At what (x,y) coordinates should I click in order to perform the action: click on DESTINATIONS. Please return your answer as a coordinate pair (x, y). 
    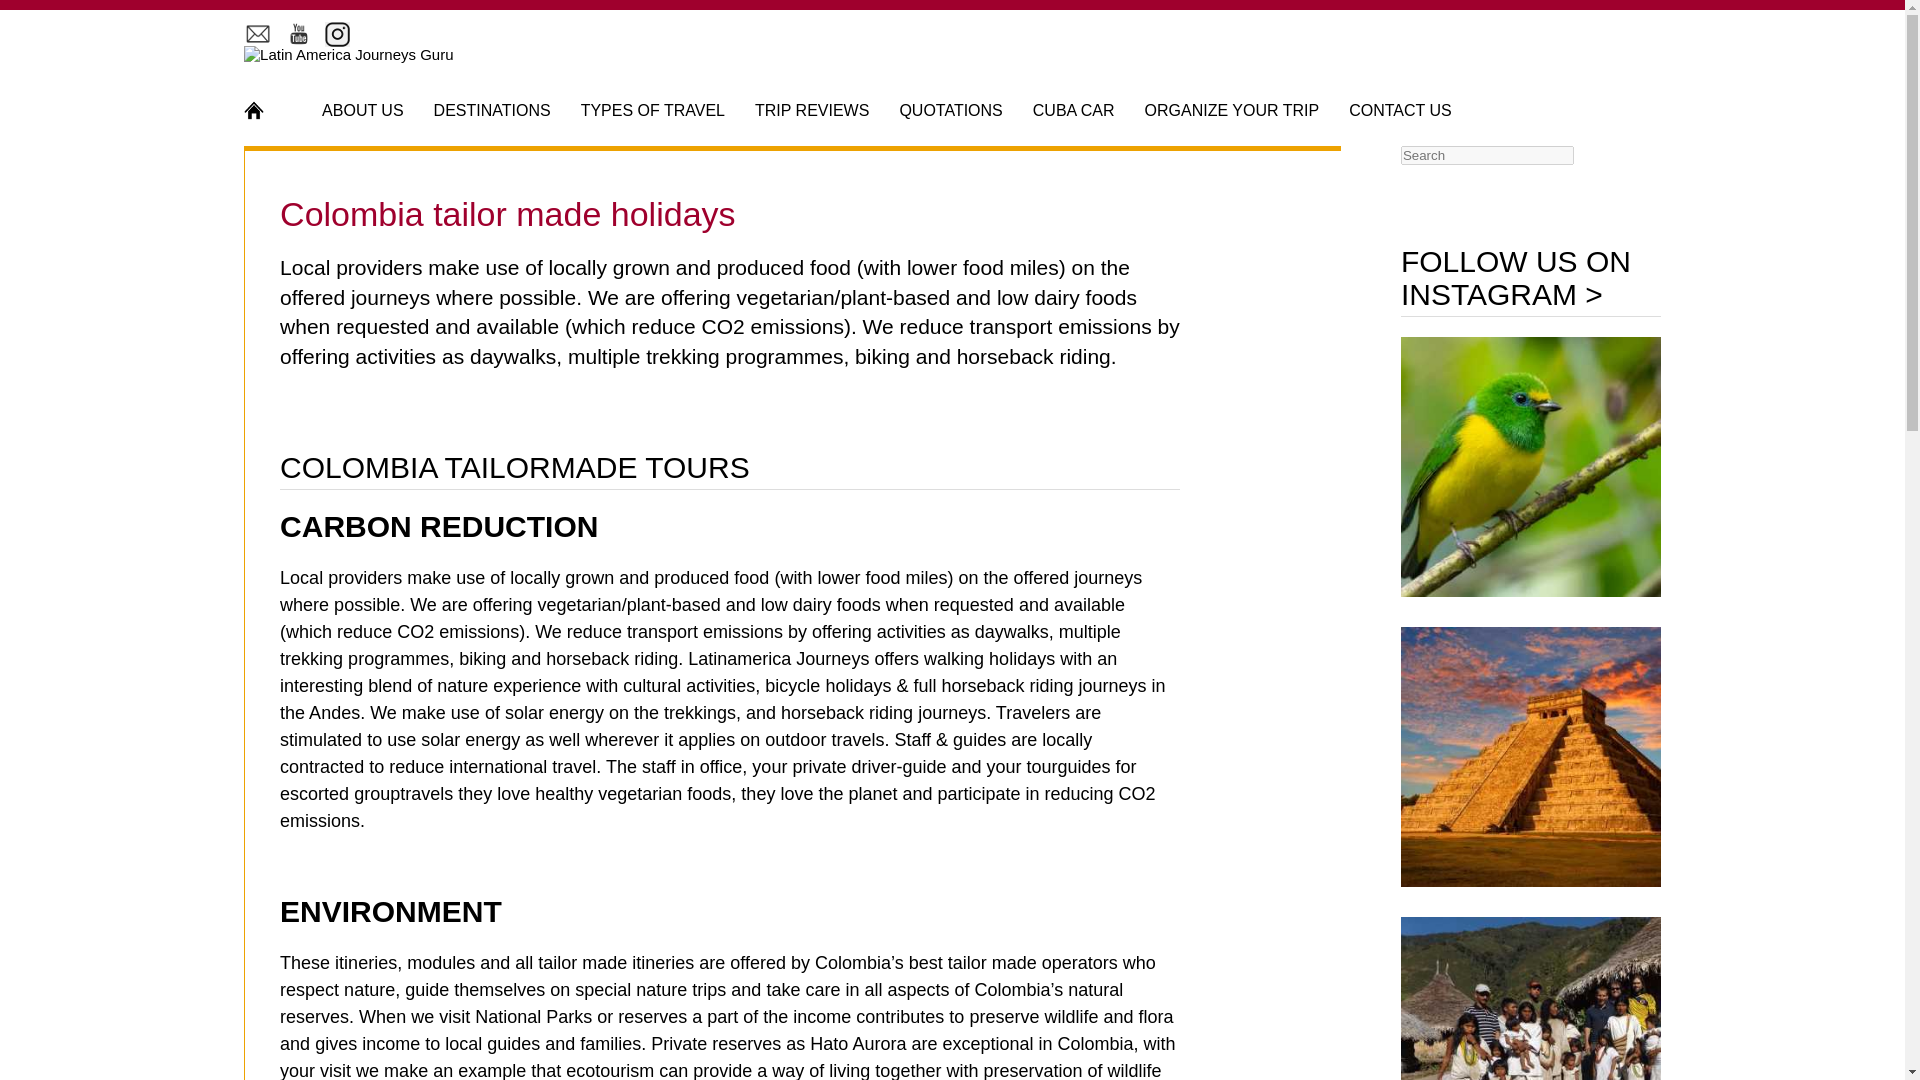
    Looking at the image, I should click on (492, 110).